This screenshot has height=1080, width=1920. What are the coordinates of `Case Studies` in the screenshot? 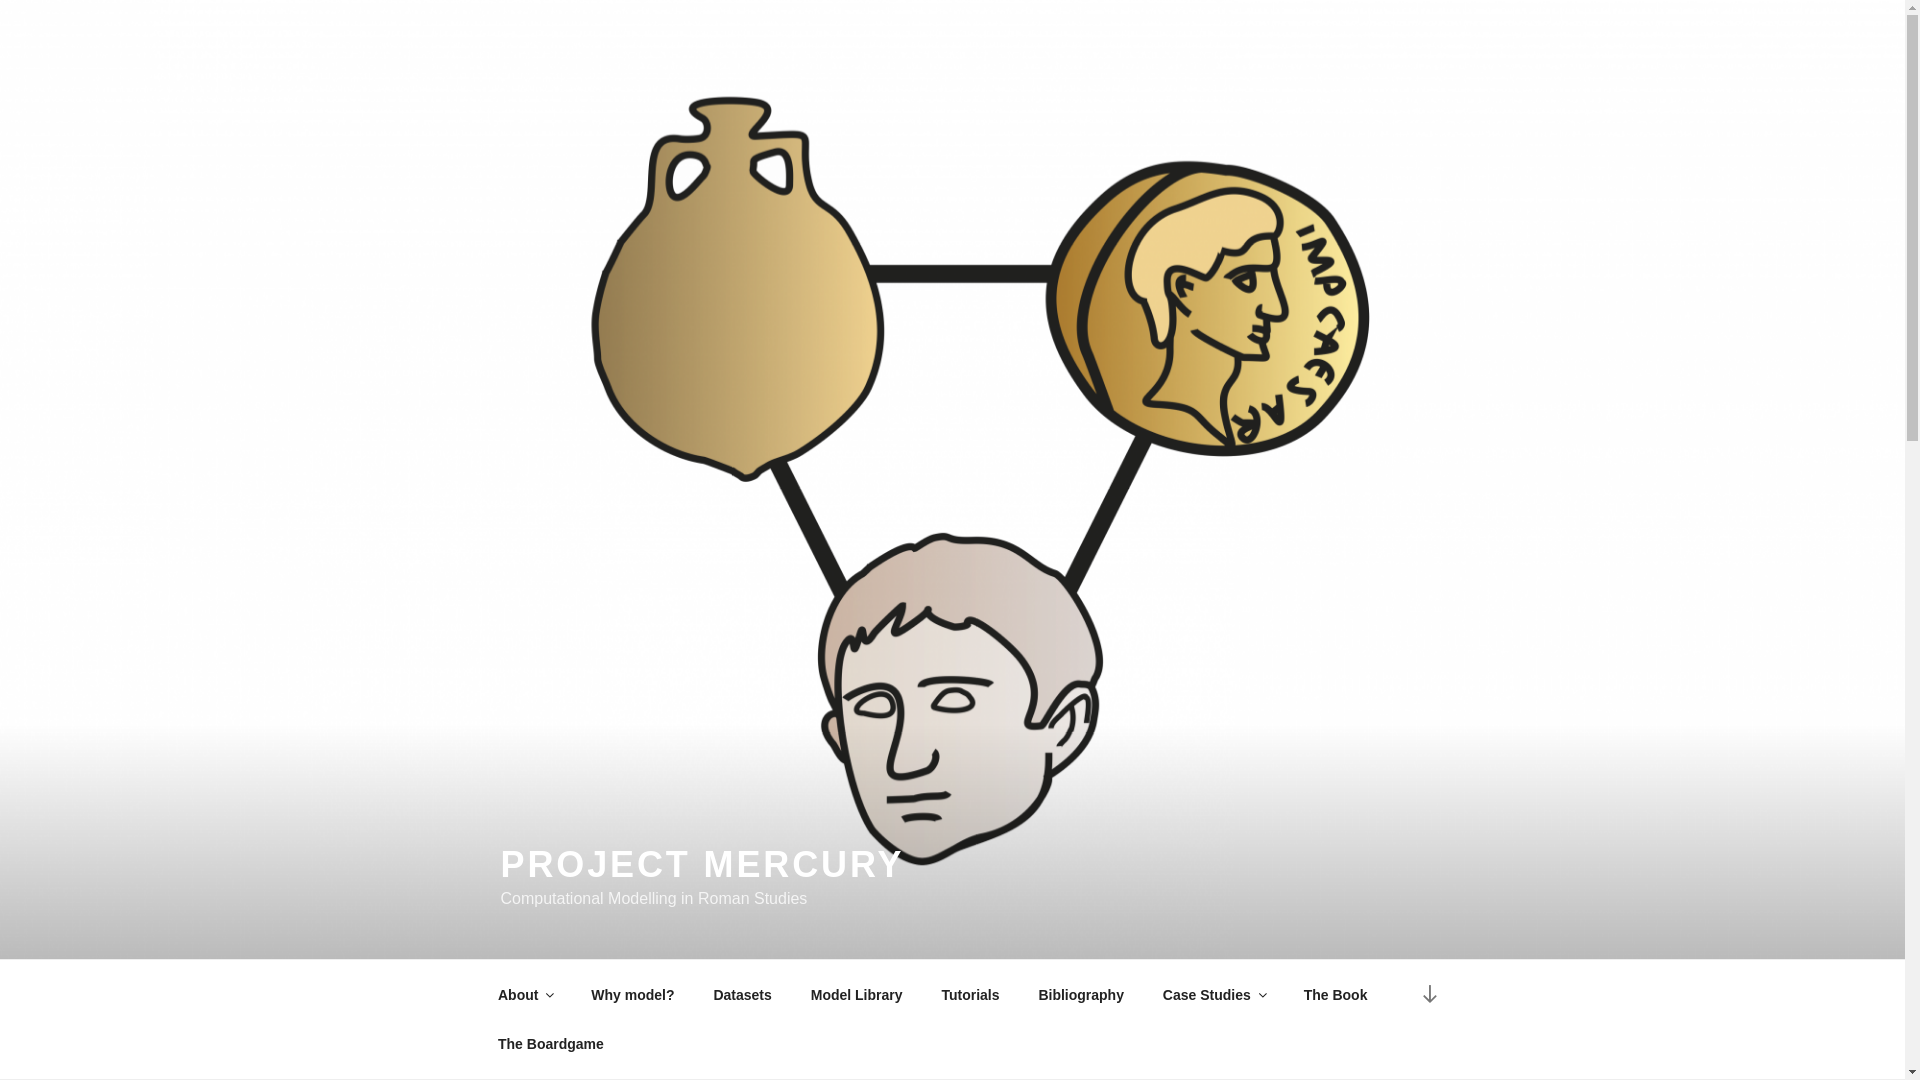 It's located at (1213, 994).